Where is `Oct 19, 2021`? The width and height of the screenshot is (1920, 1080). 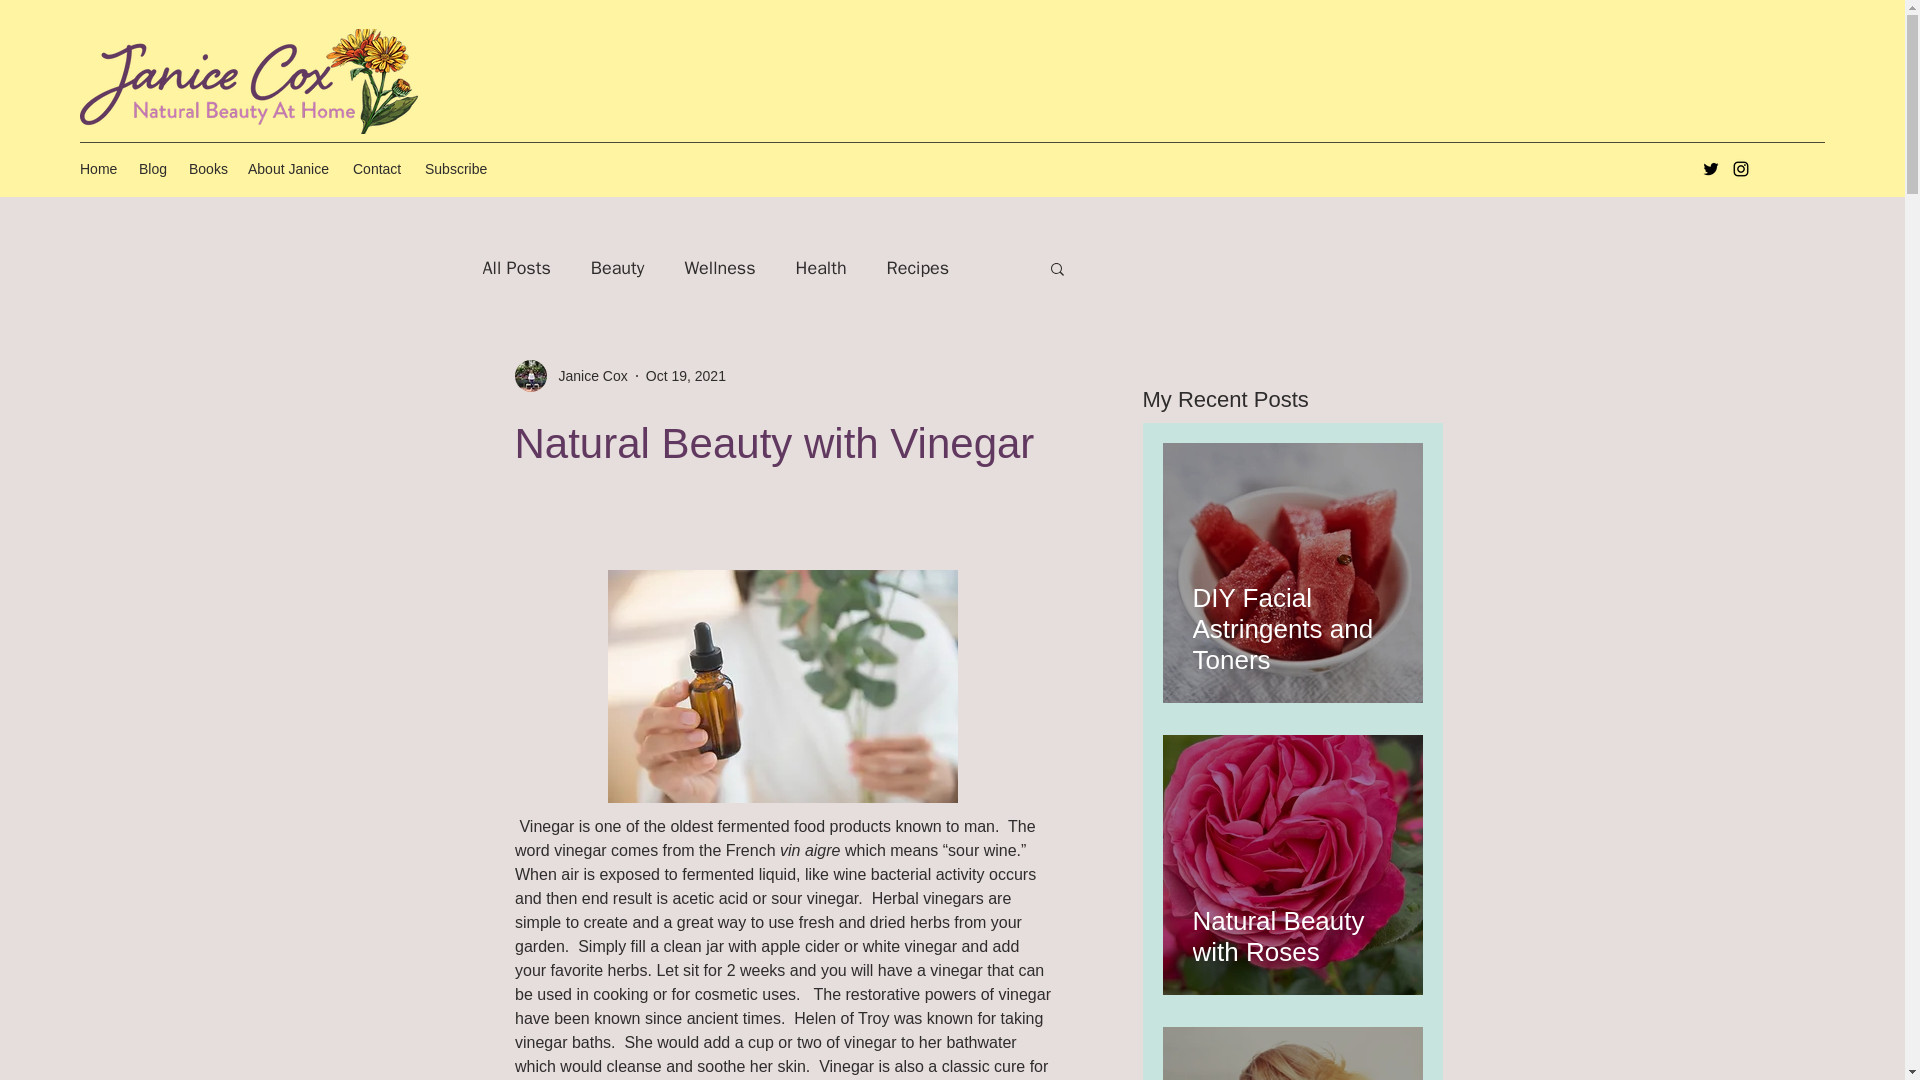
Oct 19, 2021 is located at coordinates (685, 376).